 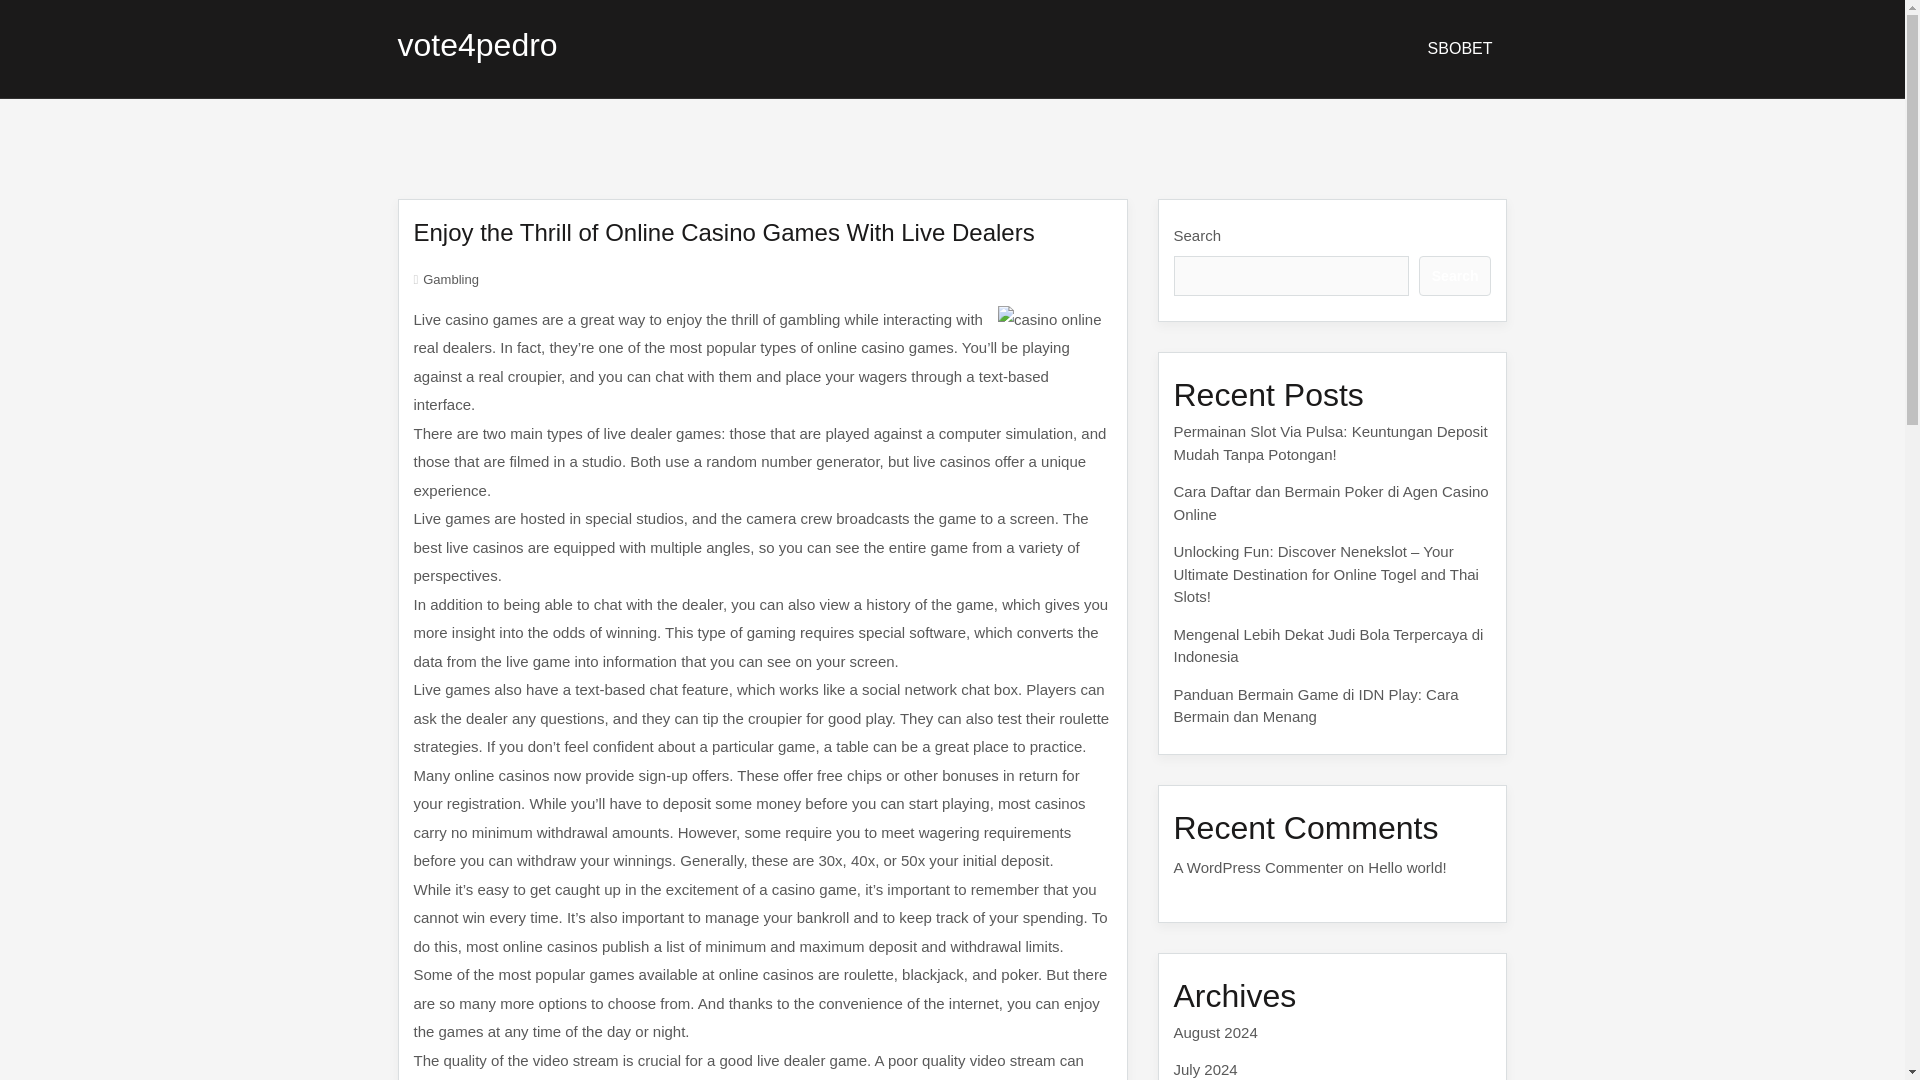 What do you see at coordinates (1206, 1068) in the screenshot?
I see `July 2024` at bounding box center [1206, 1068].